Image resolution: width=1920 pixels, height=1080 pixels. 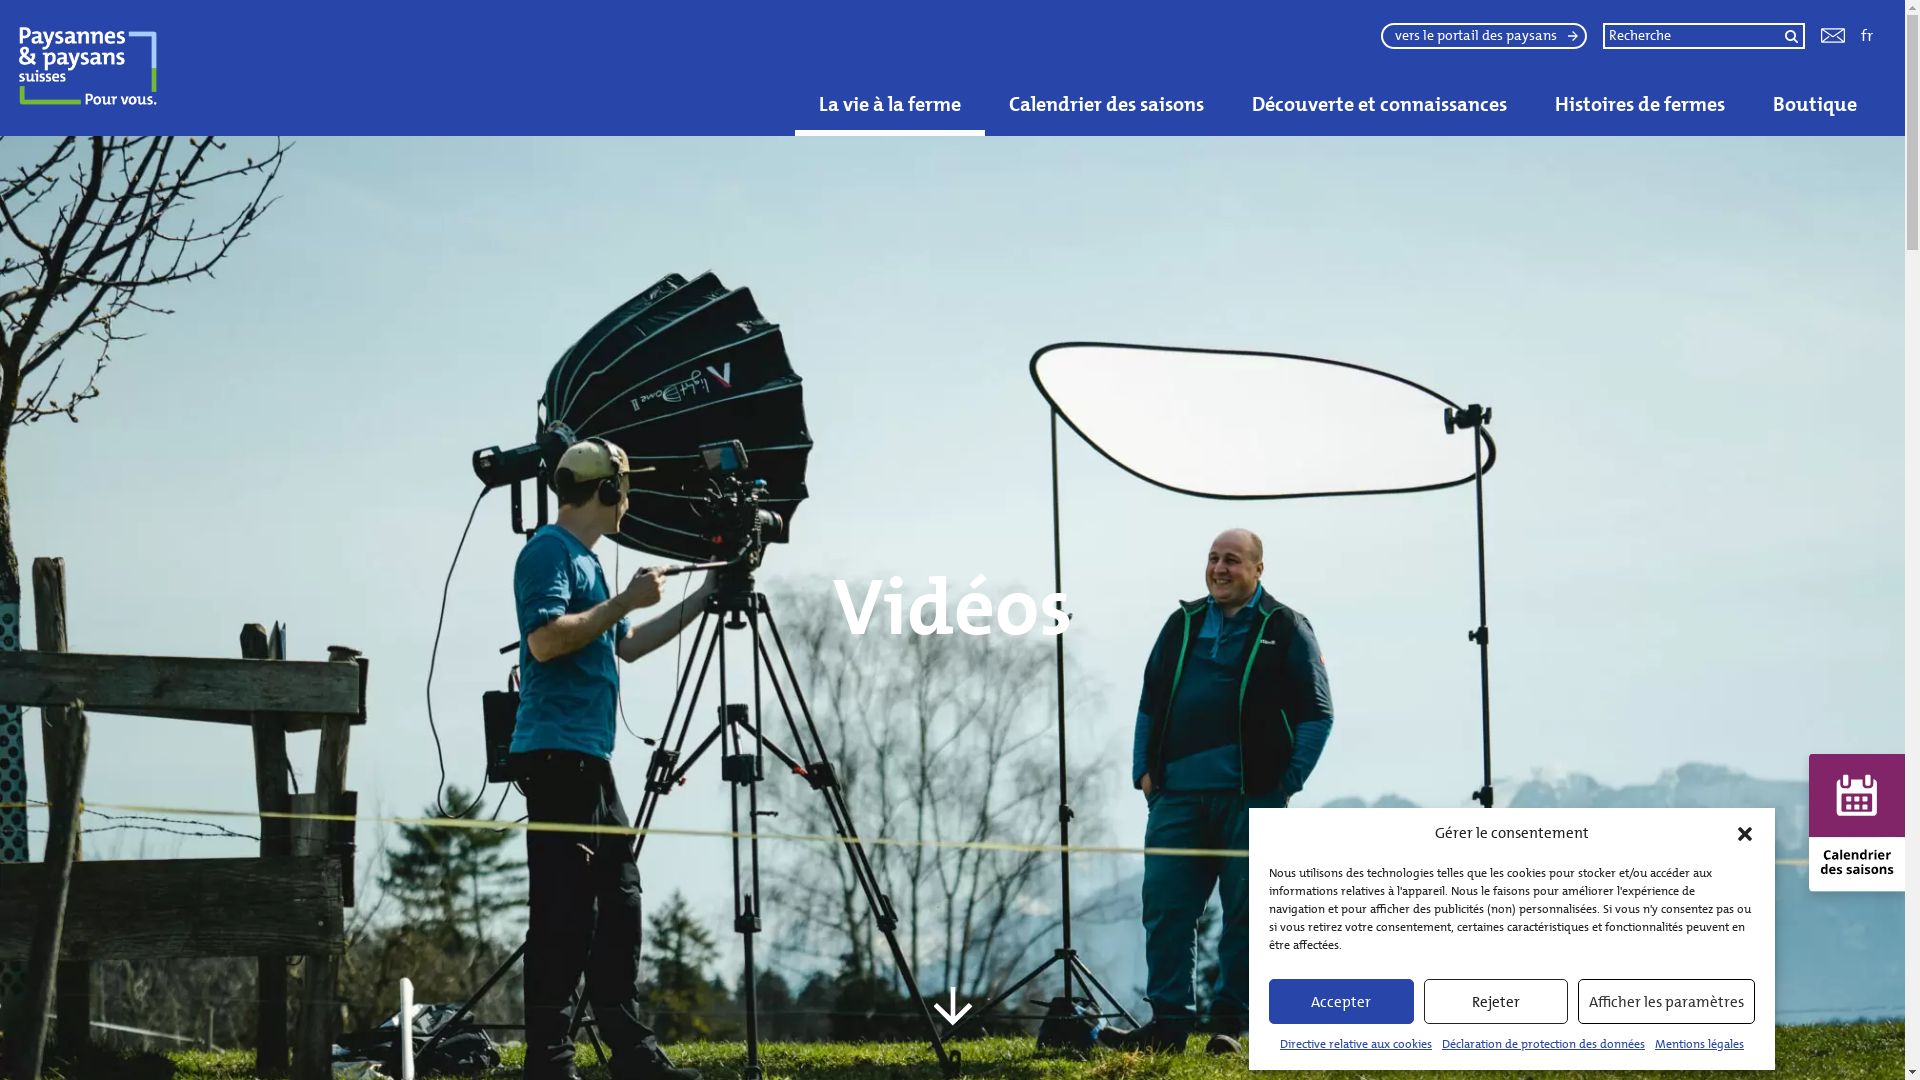 What do you see at coordinates (1106, 104) in the screenshot?
I see `Calendrier des saisons` at bounding box center [1106, 104].